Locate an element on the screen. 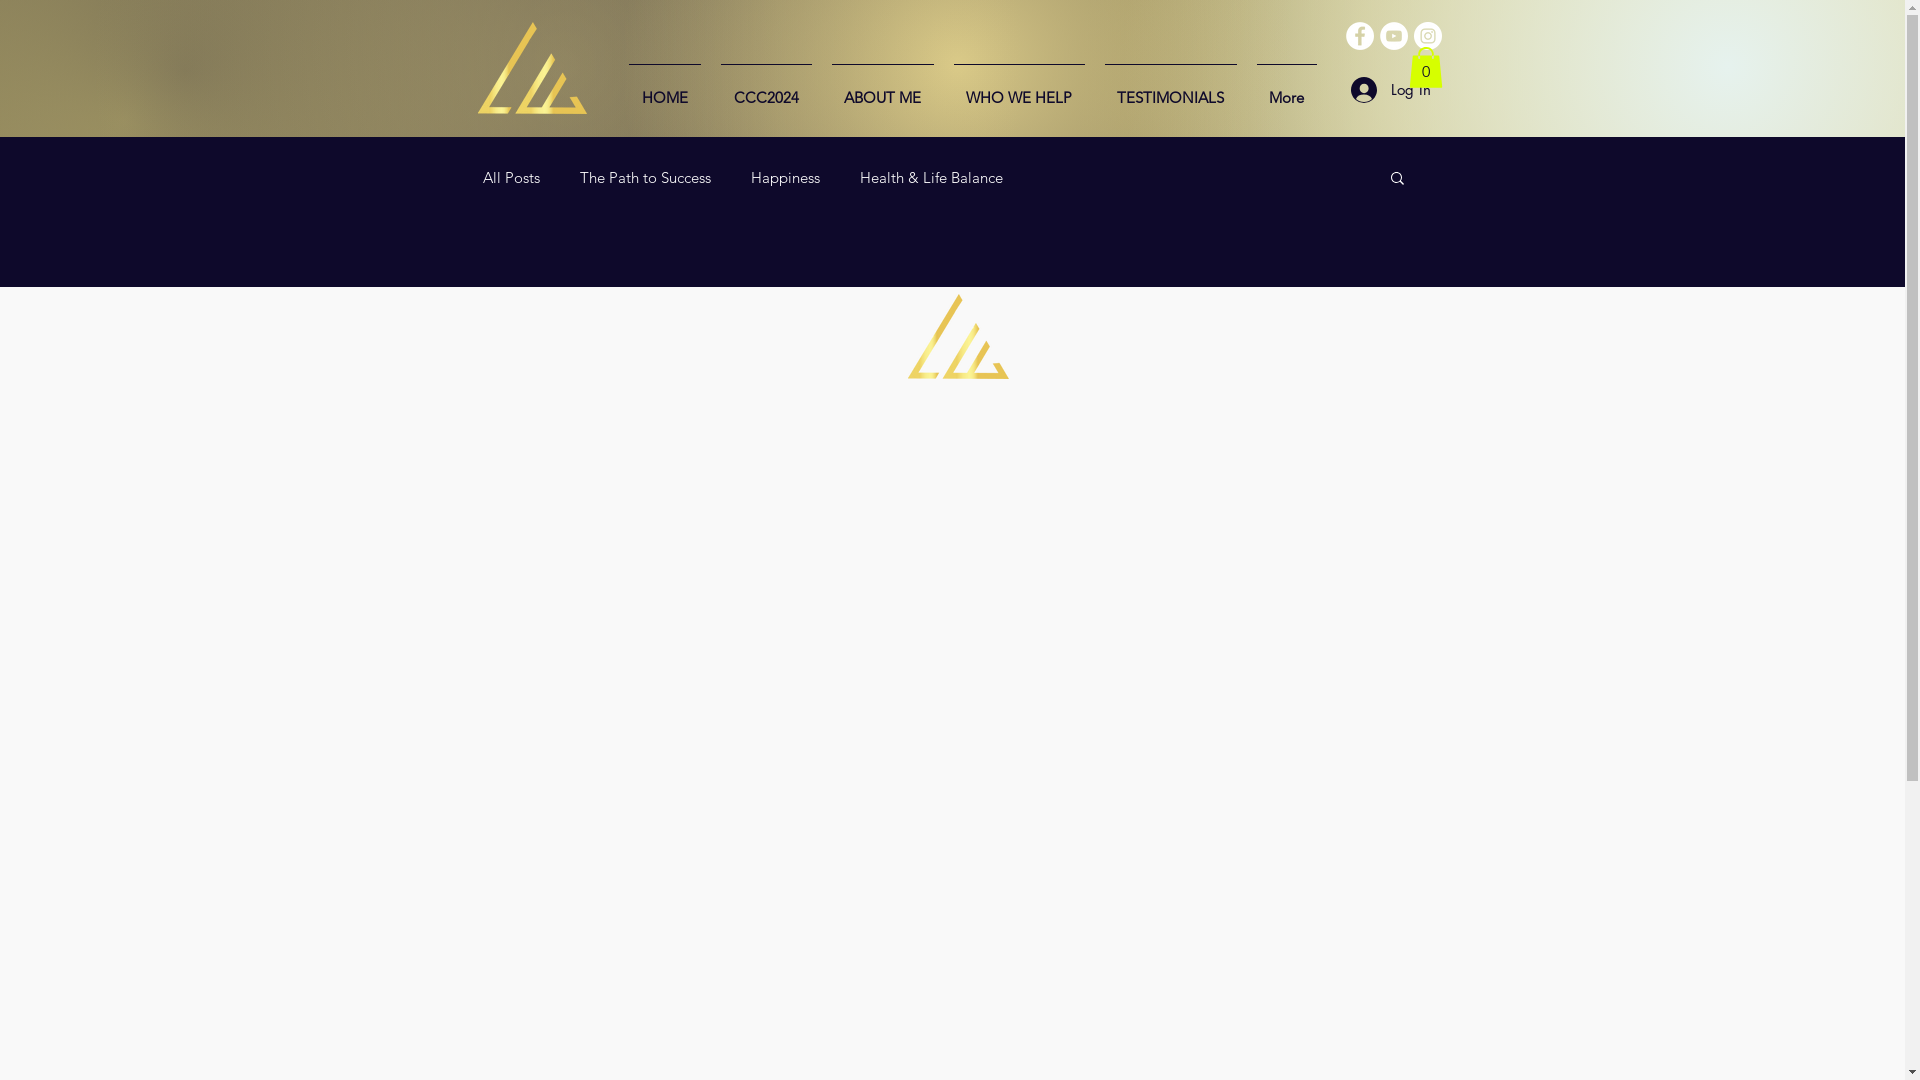  Happiness is located at coordinates (784, 177).